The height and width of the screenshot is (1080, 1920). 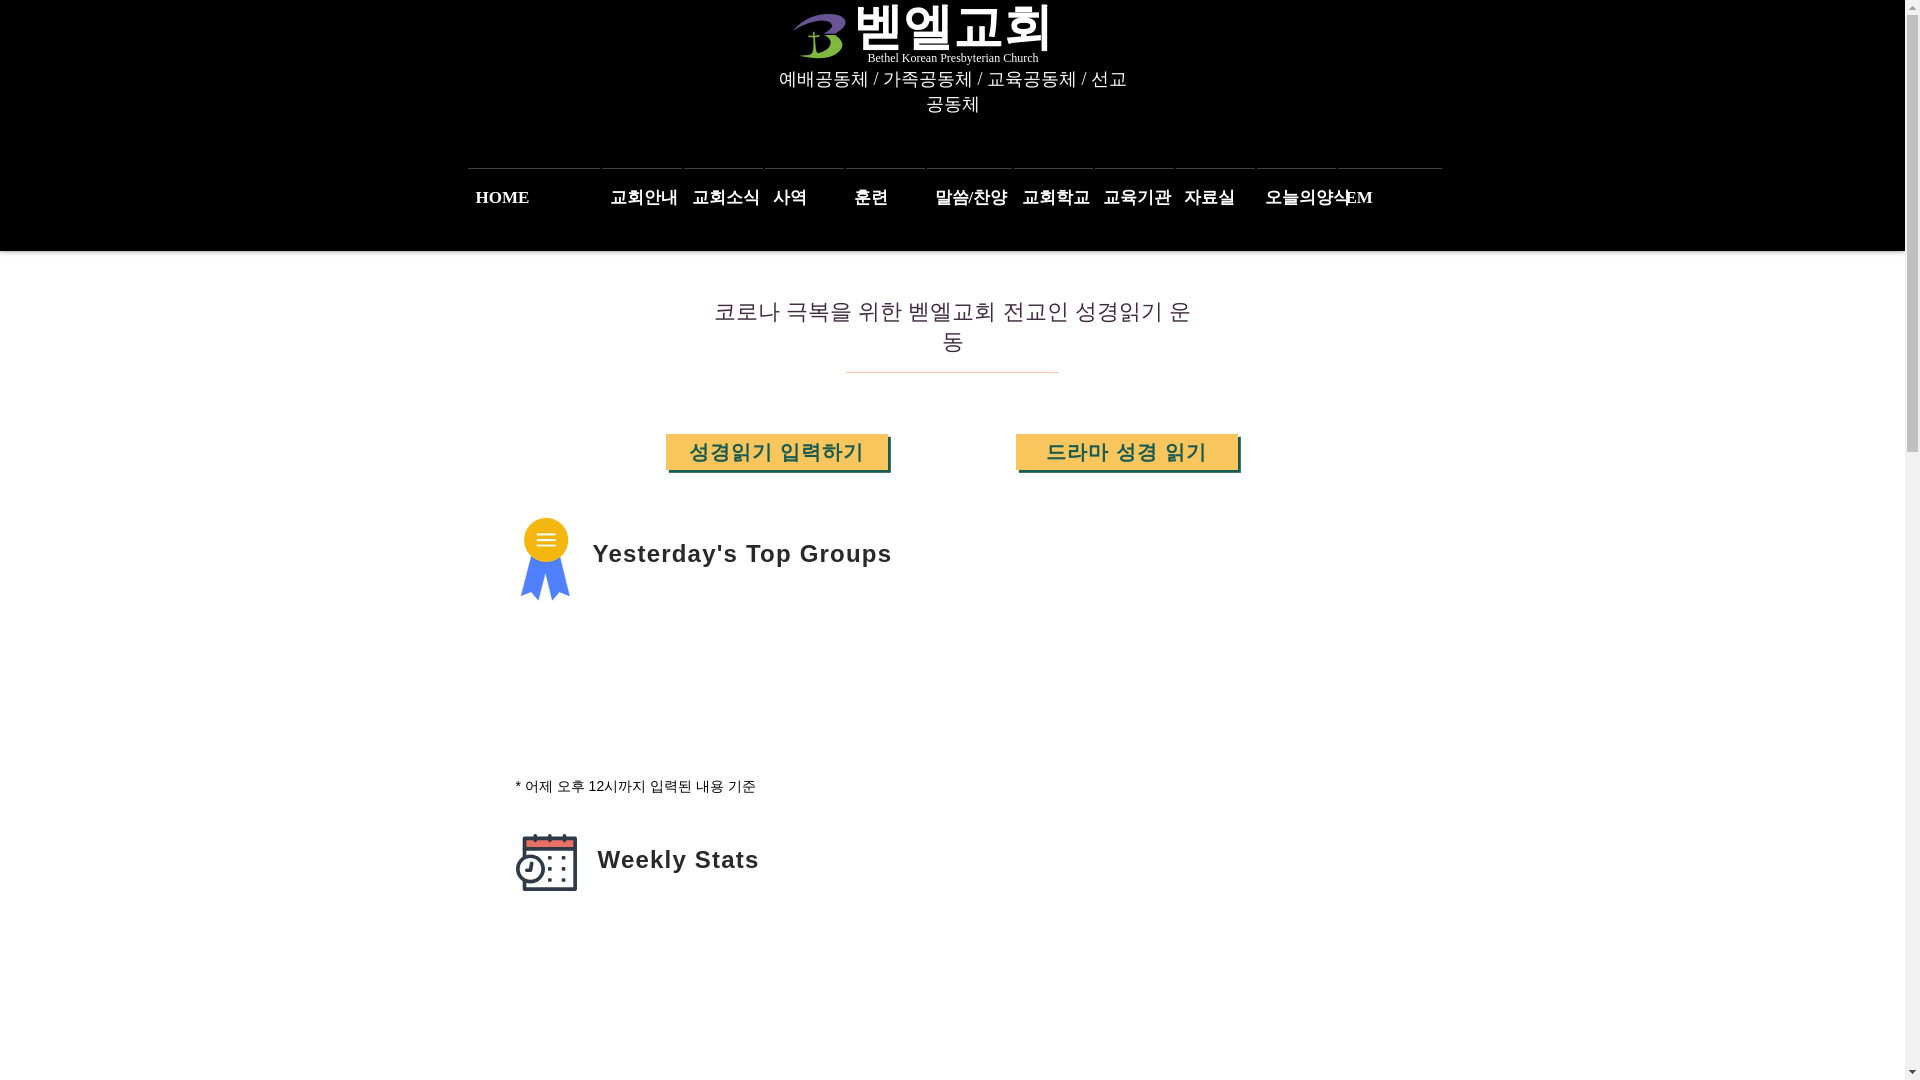 What do you see at coordinates (952, 56) in the screenshot?
I see `Bethel Korean Presbyterian Church` at bounding box center [952, 56].